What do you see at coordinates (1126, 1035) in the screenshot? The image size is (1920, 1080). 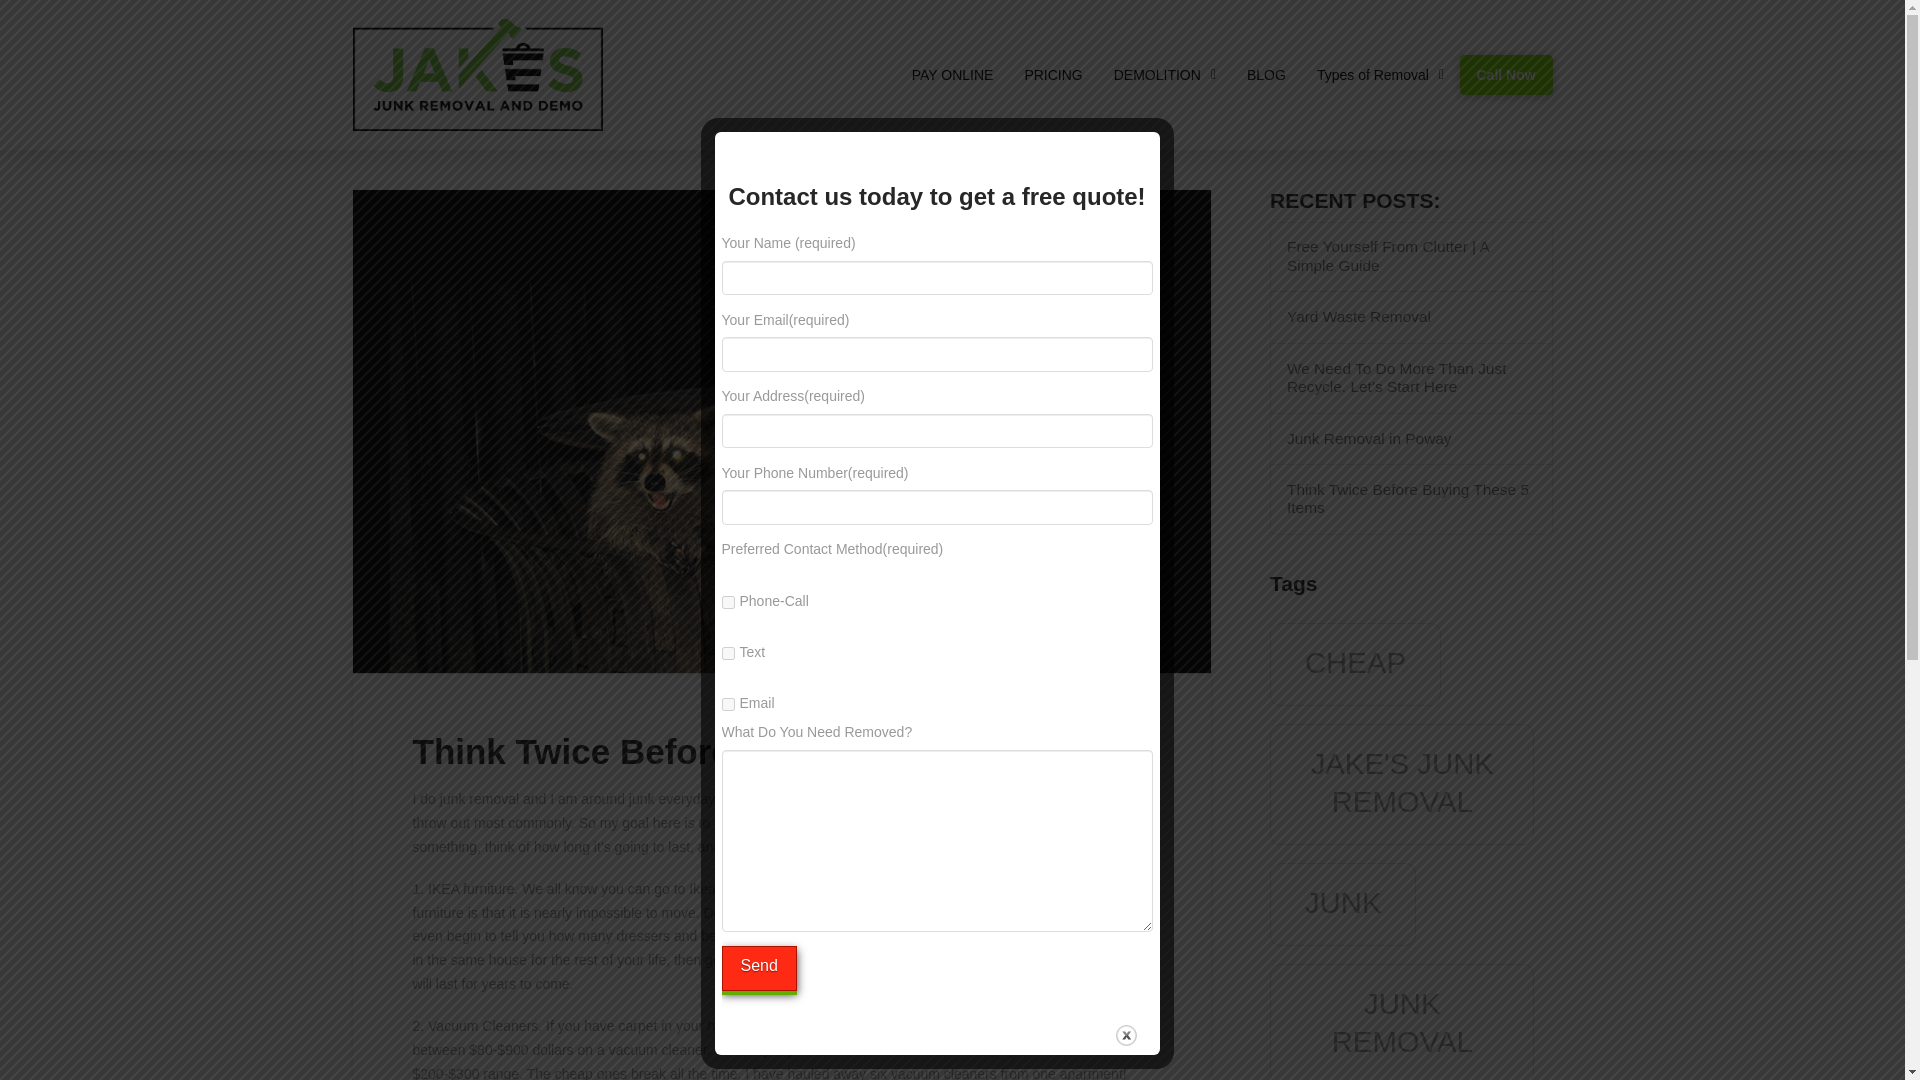 I see `Close` at bounding box center [1126, 1035].